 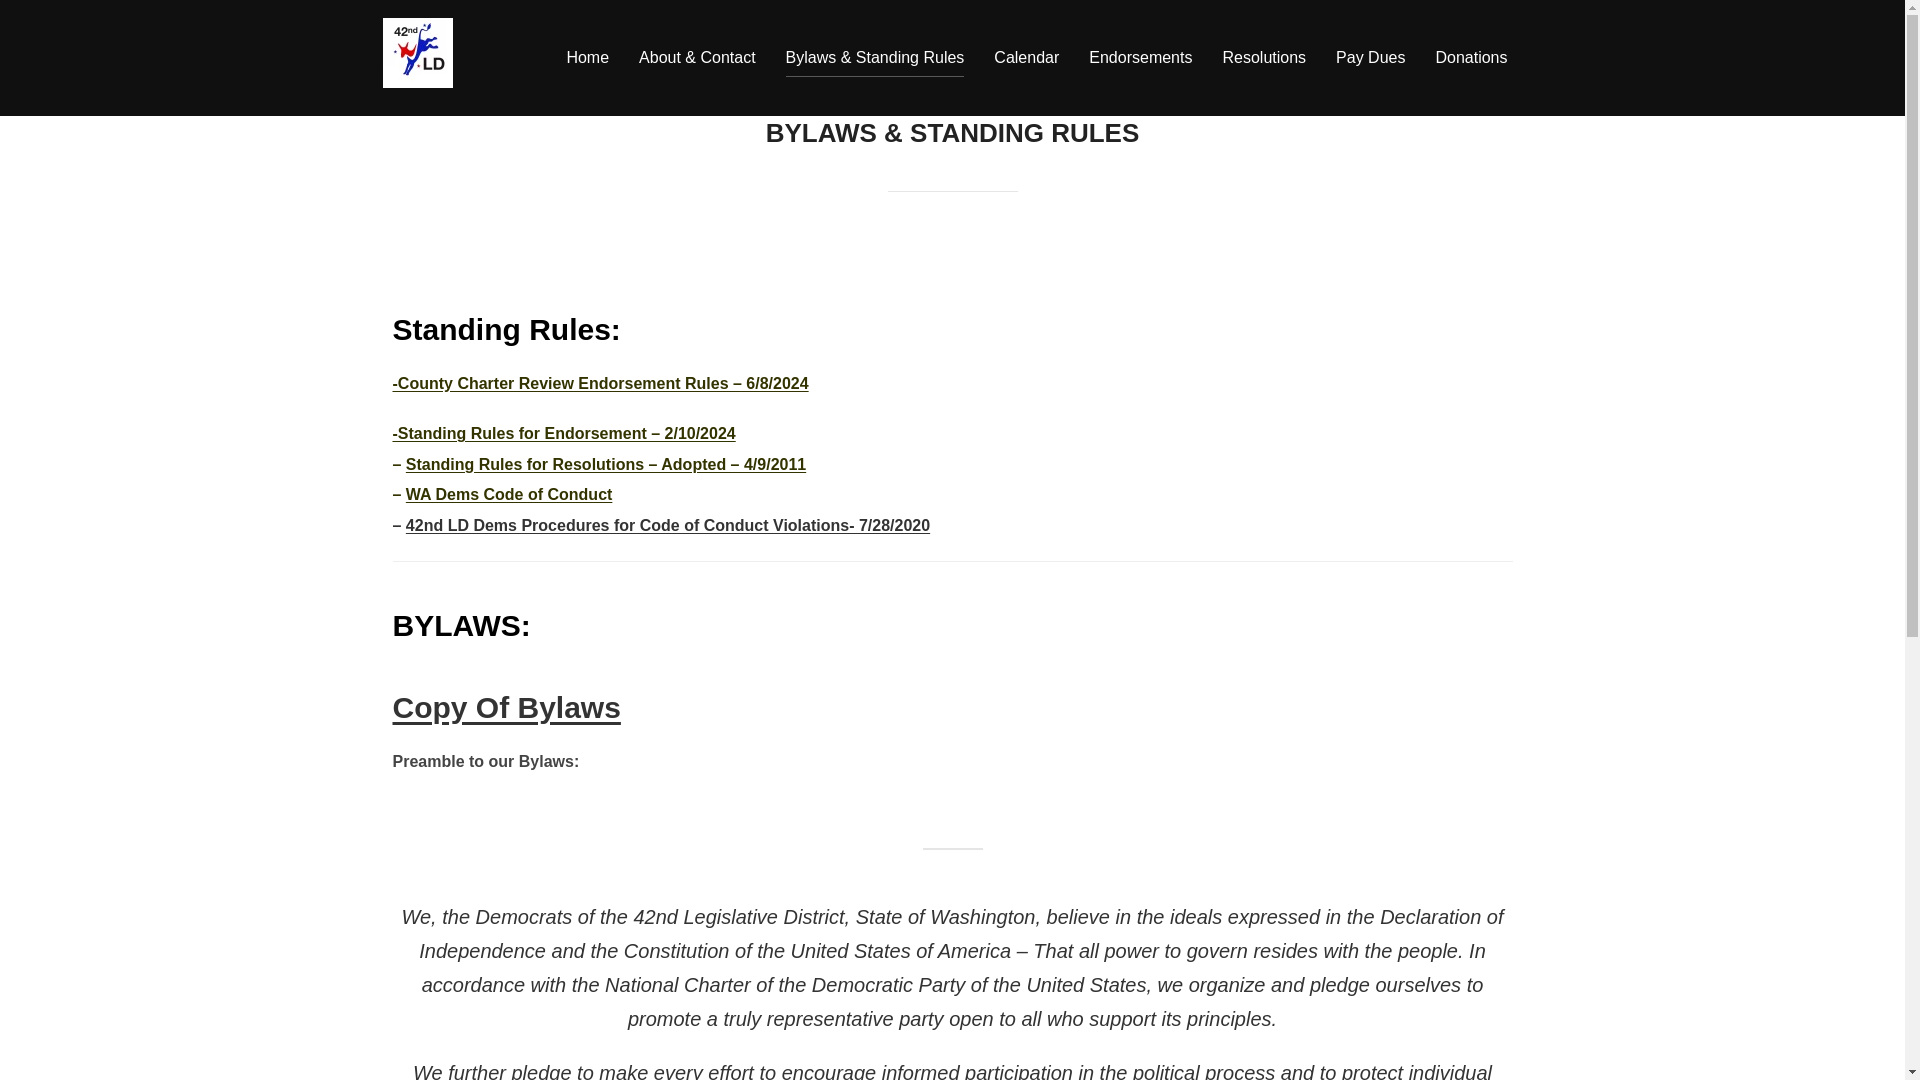 I want to click on Endorsements, so click(x=1140, y=57).